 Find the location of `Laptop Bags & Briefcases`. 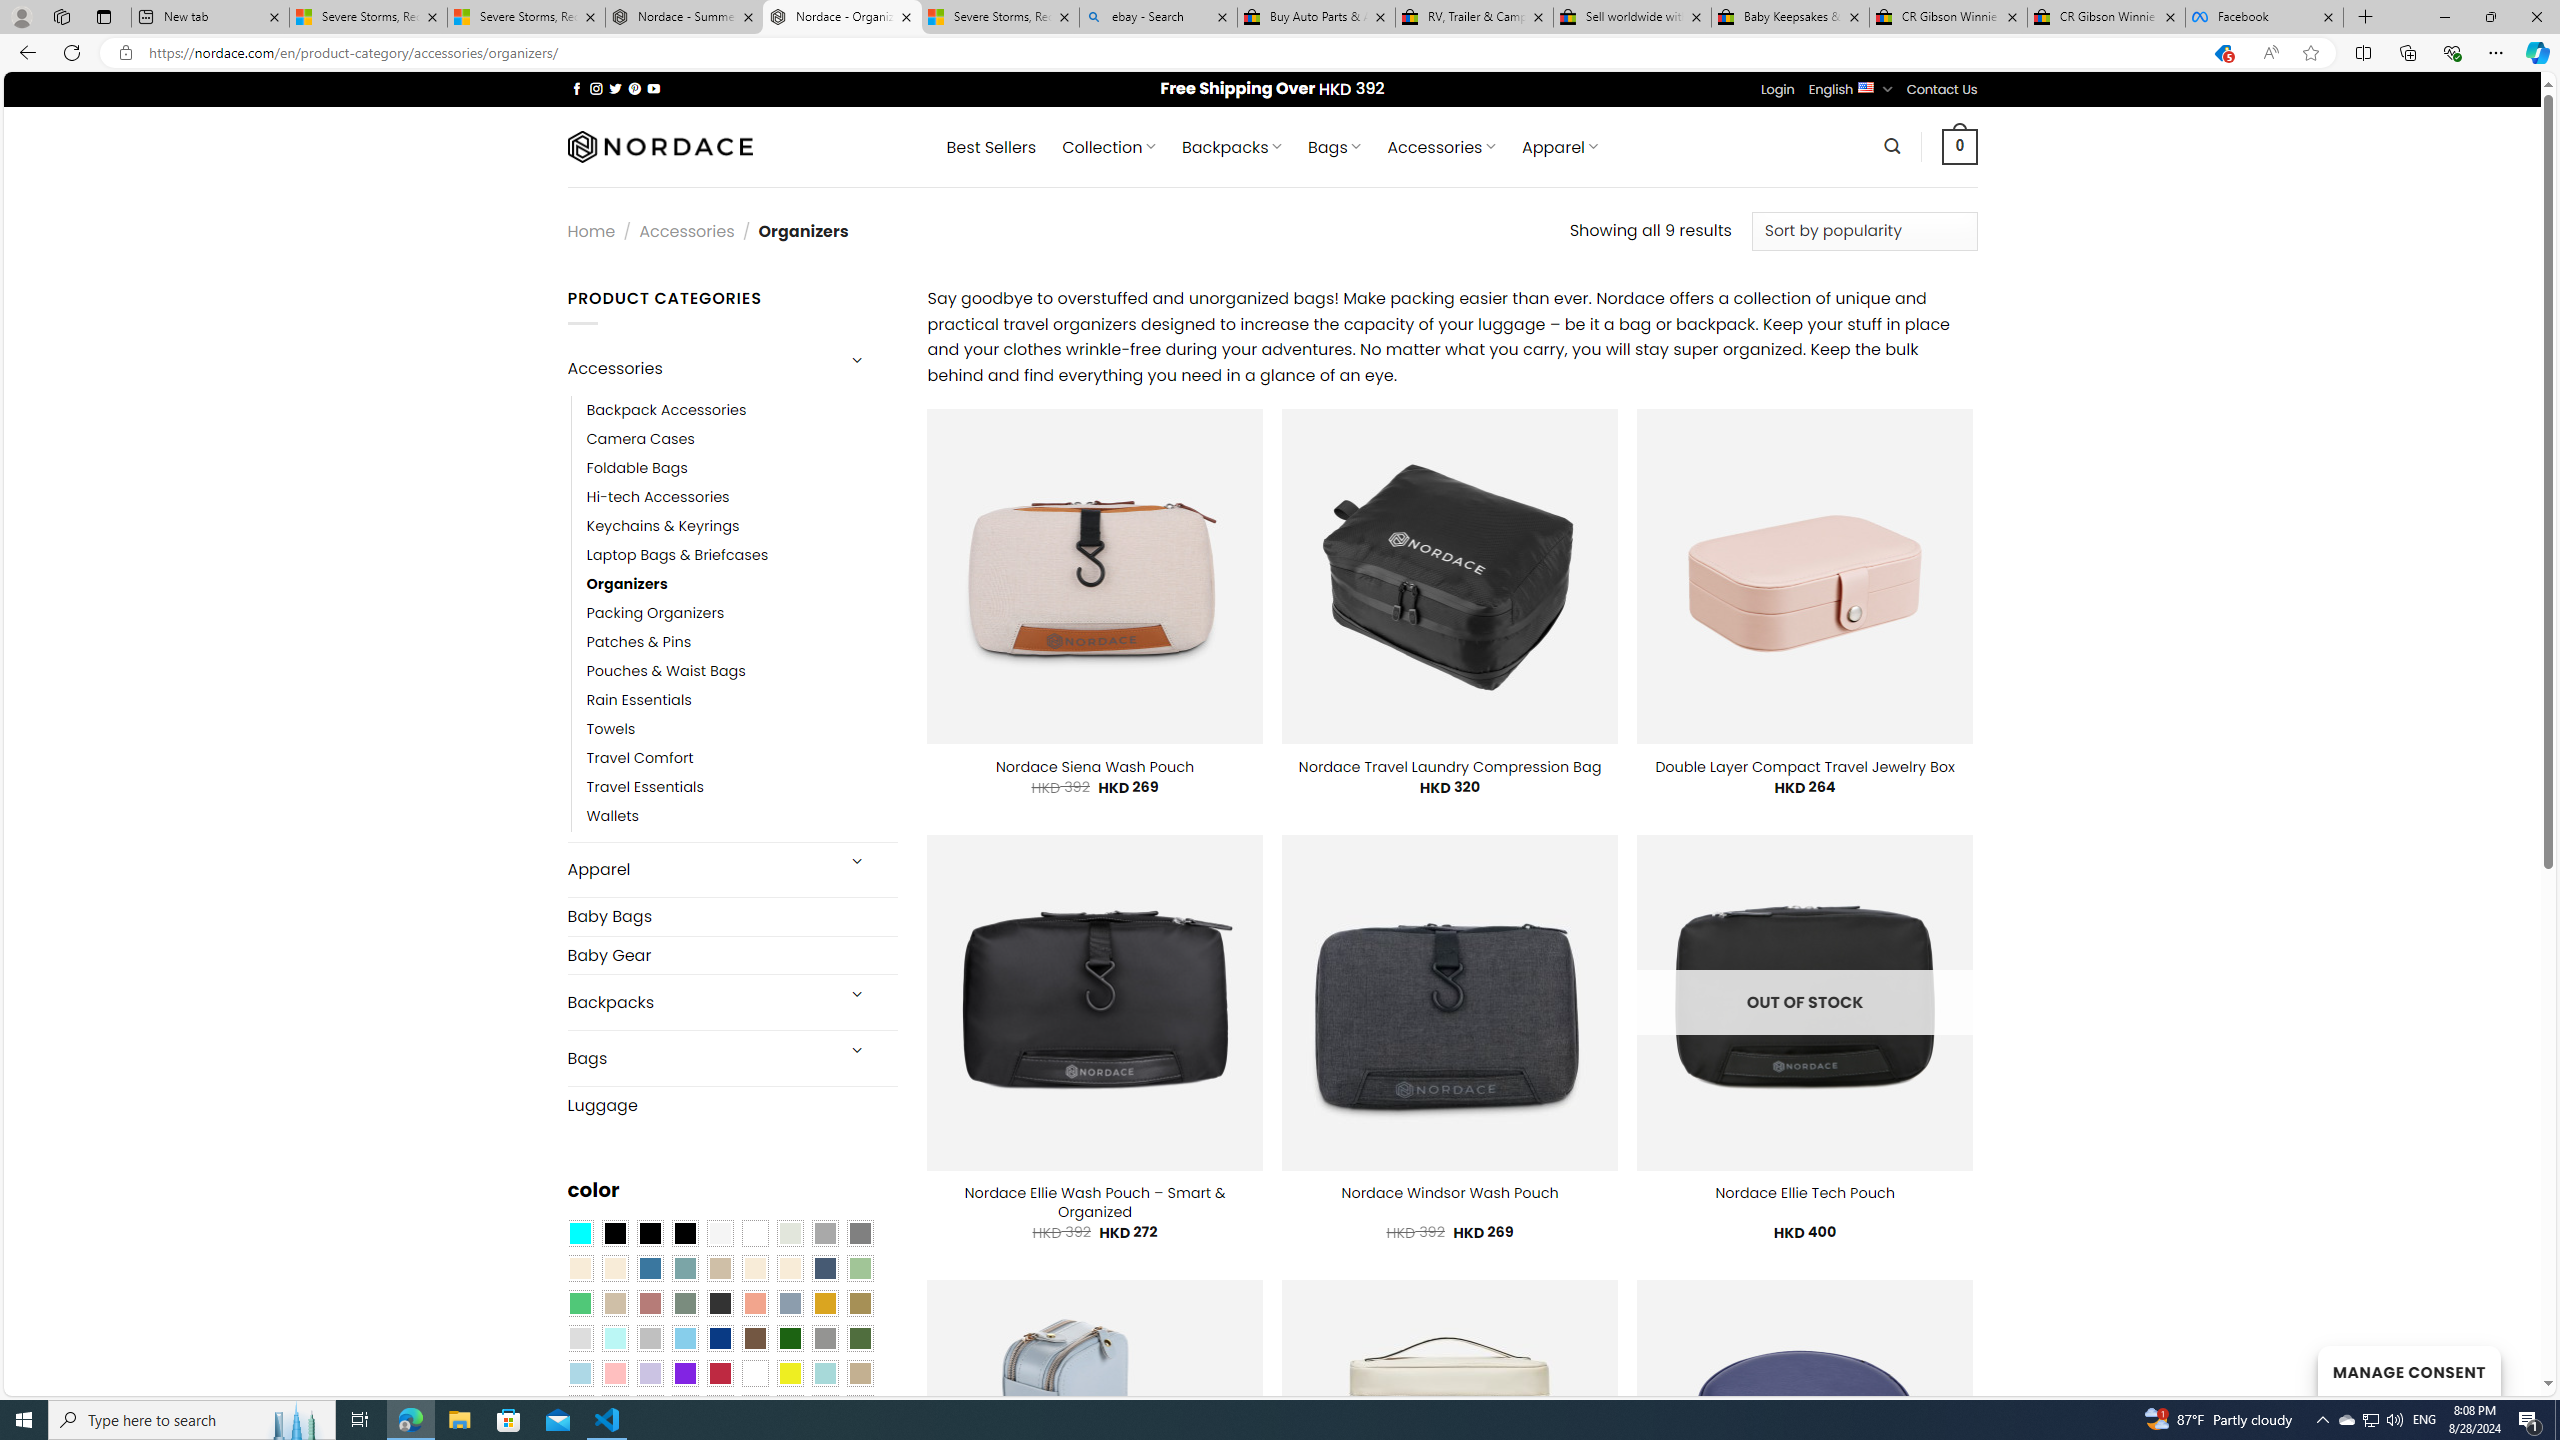

Laptop Bags & Briefcases is located at coordinates (742, 556).